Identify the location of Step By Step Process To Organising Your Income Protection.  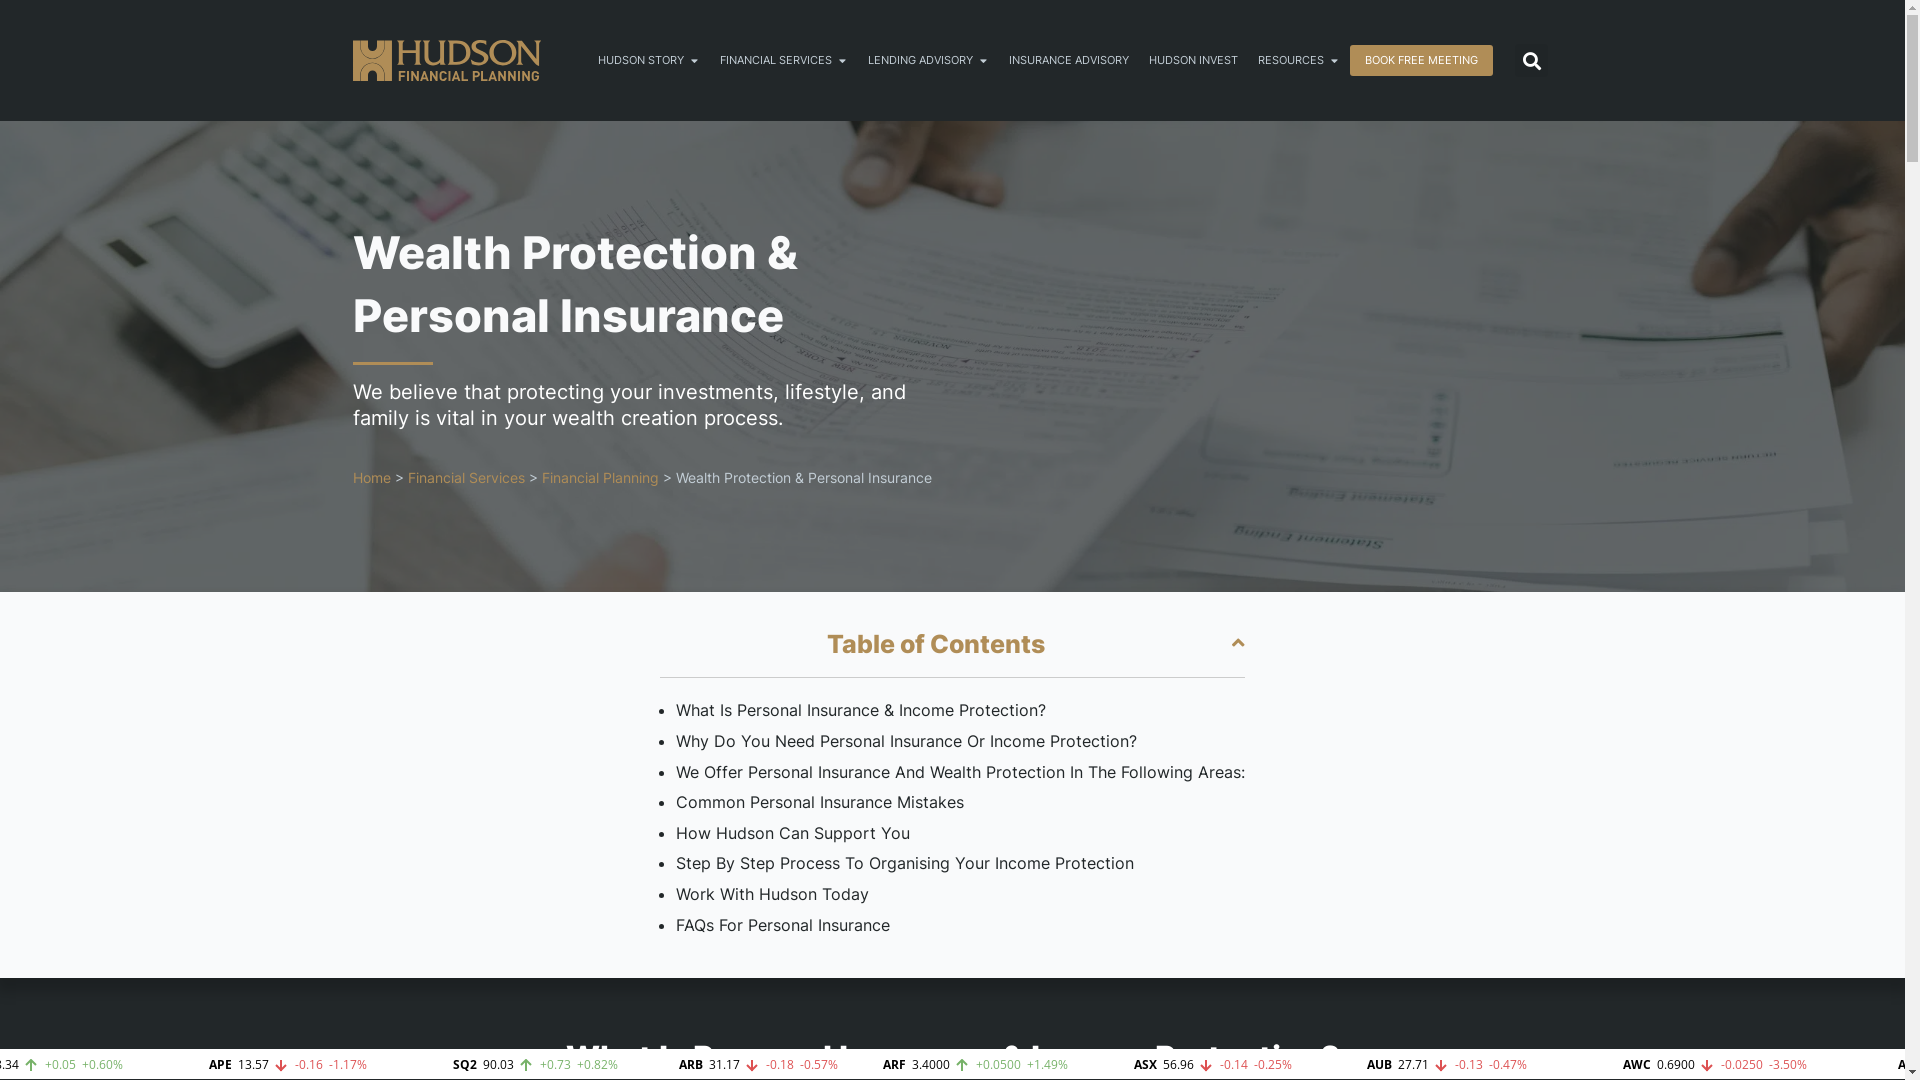
(905, 863).